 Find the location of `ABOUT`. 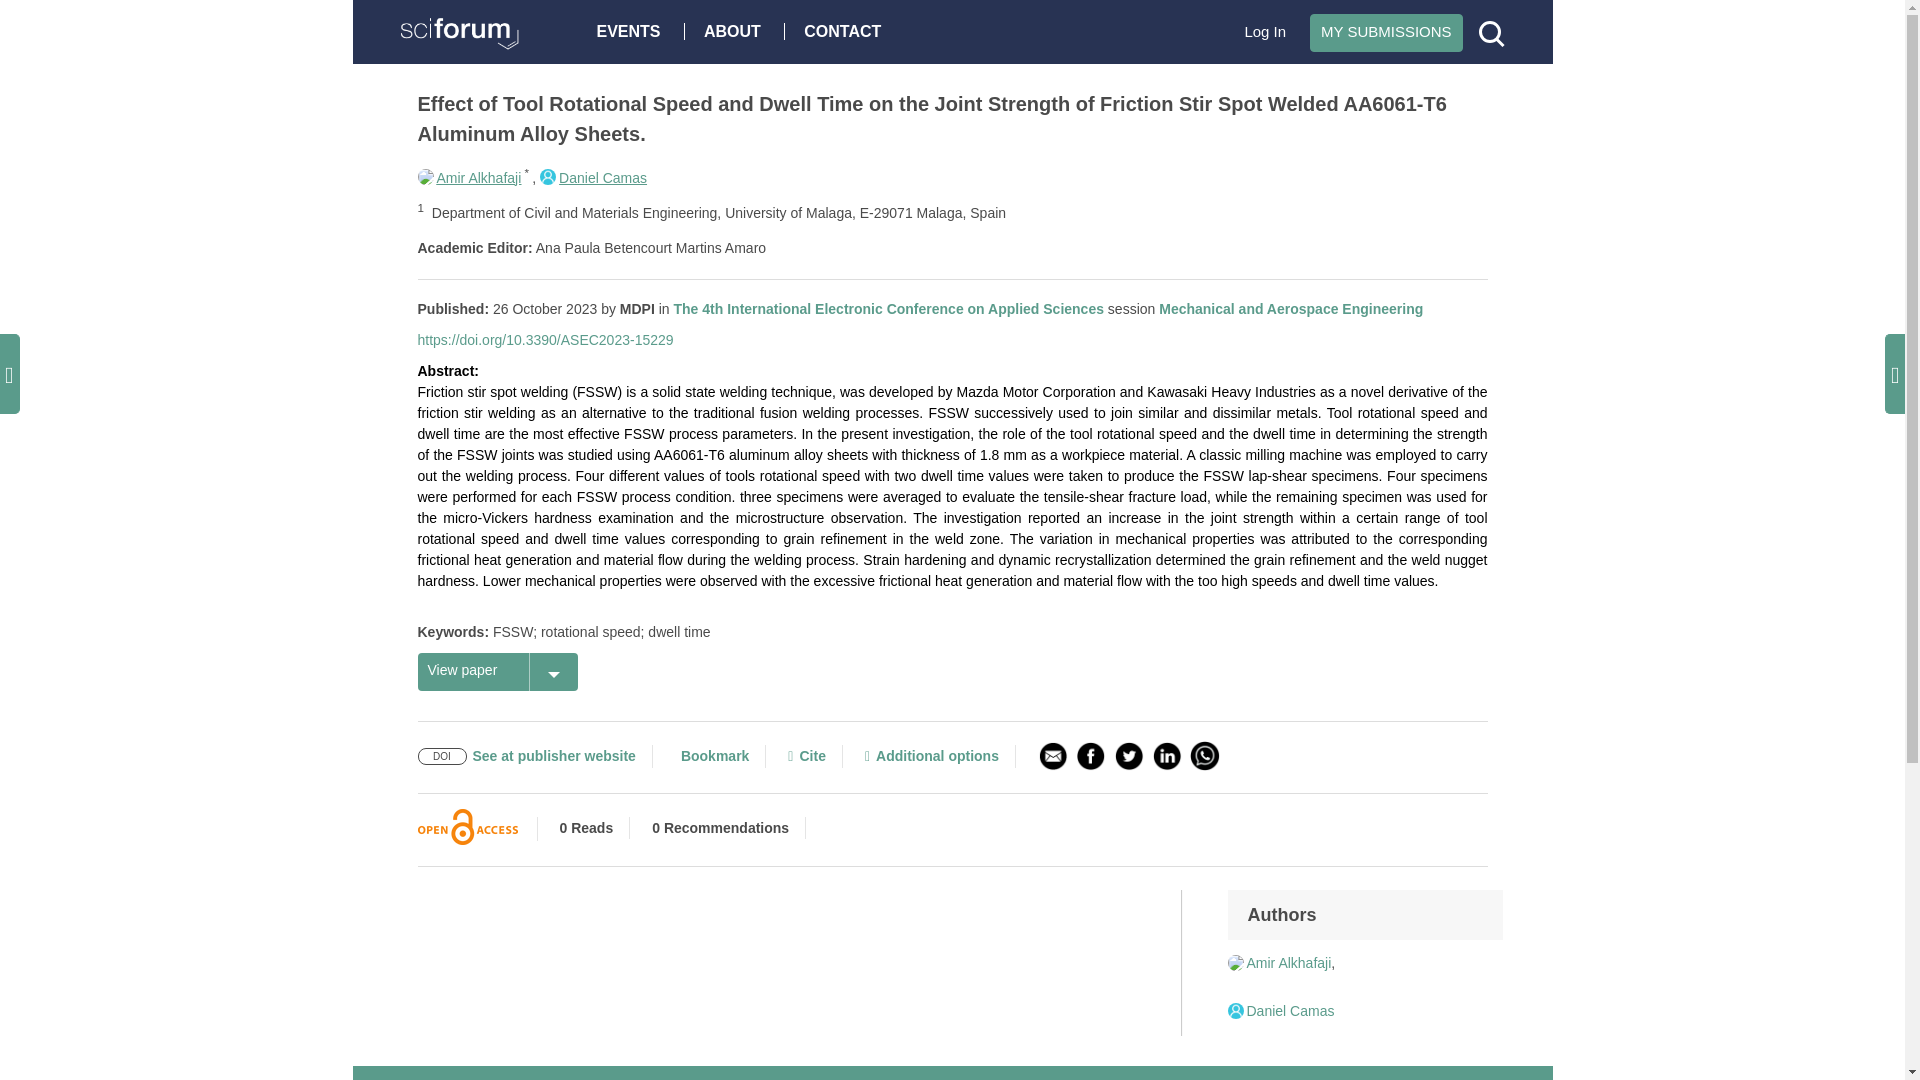

ABOUT is located at coordinates (737, 30).